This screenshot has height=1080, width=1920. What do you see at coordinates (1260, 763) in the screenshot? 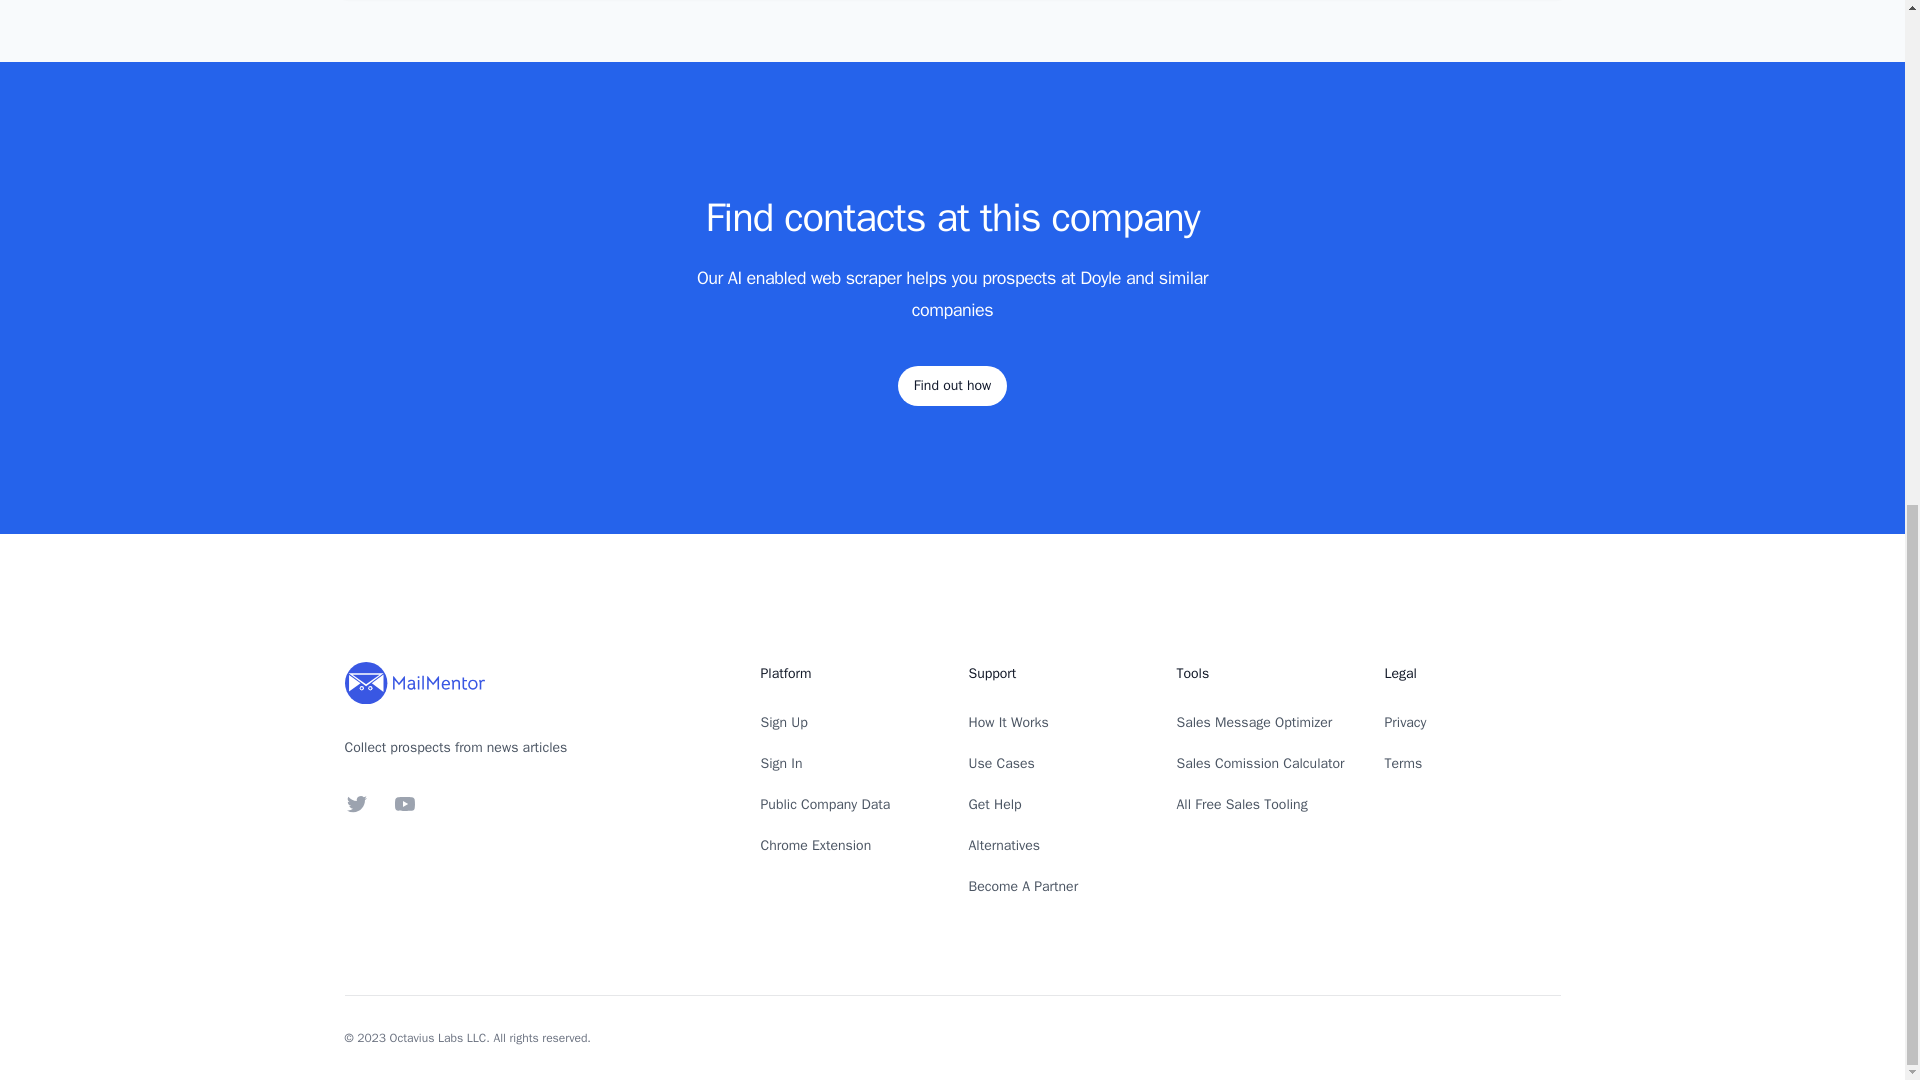
I see `Sales Comission Calculator` at bounding box center [1260, 763].